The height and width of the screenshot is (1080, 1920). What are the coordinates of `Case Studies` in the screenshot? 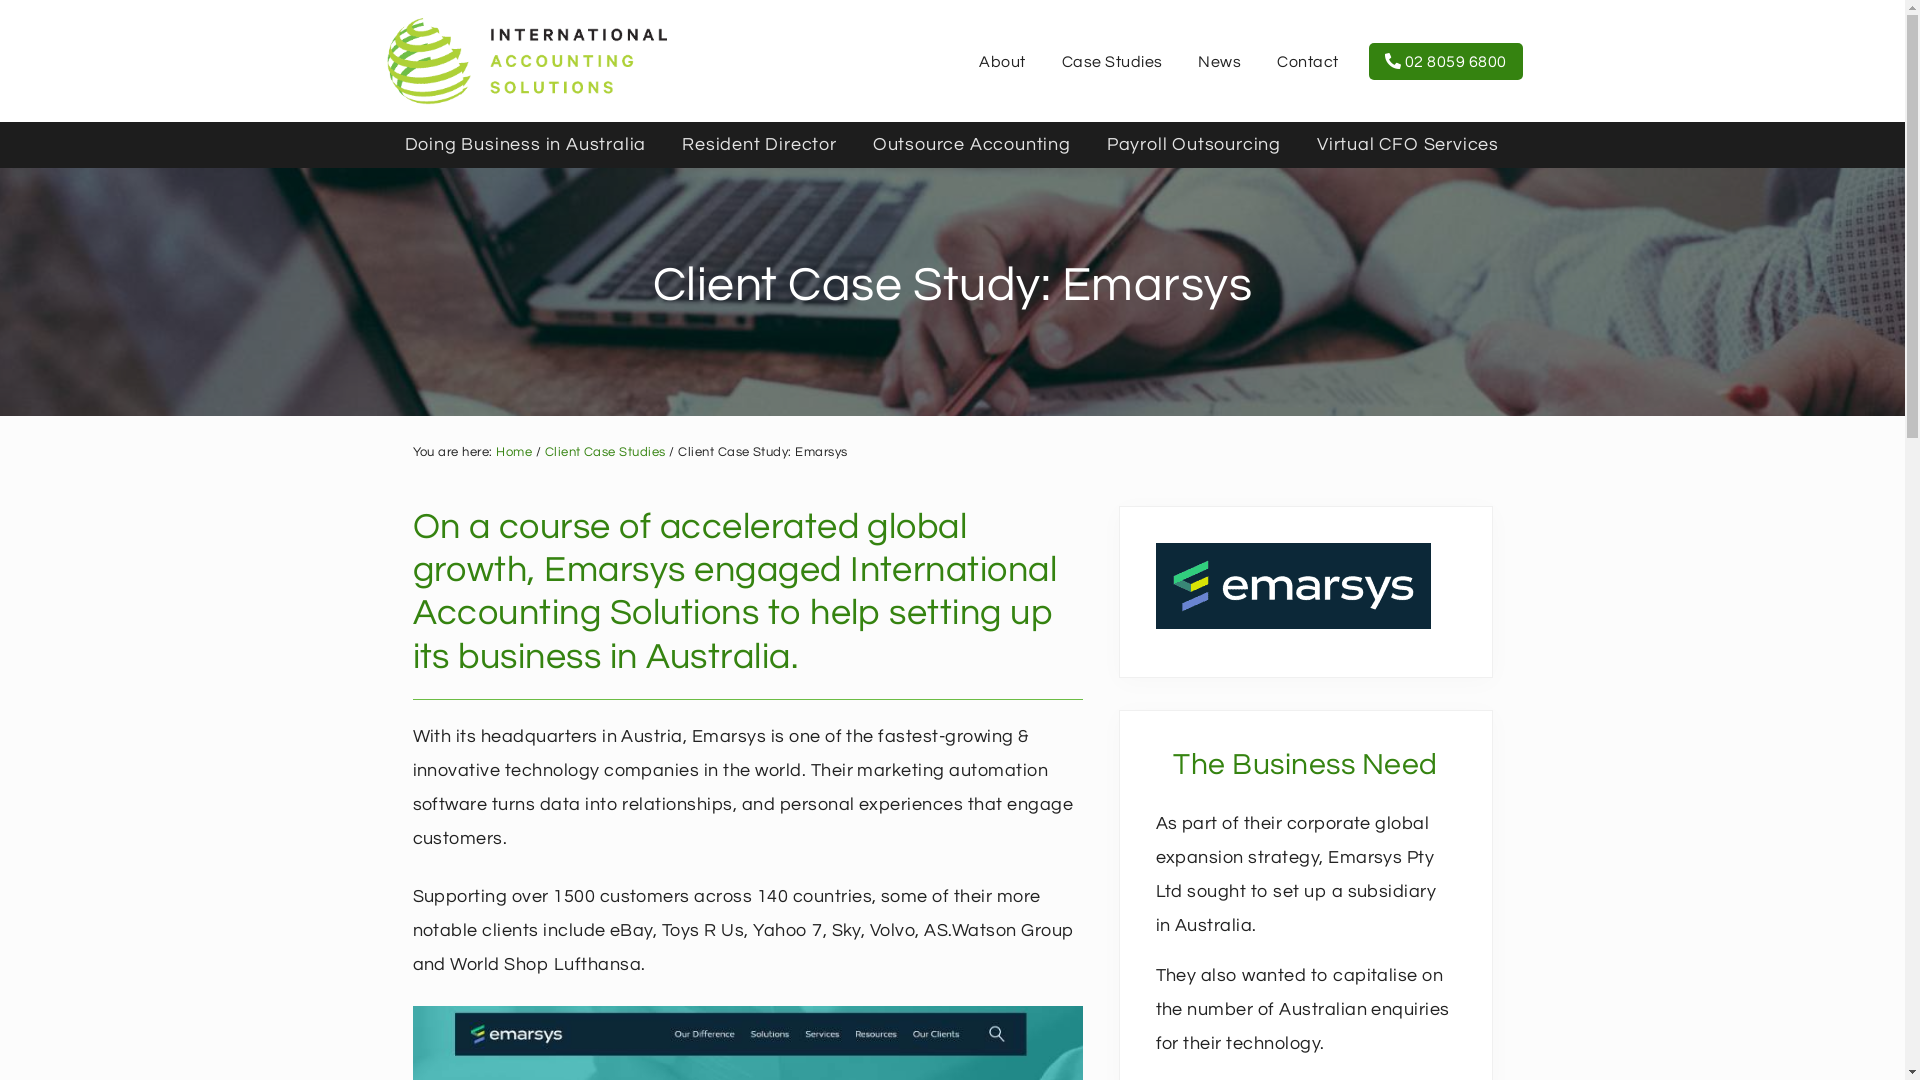 It's located at (1112, 62).